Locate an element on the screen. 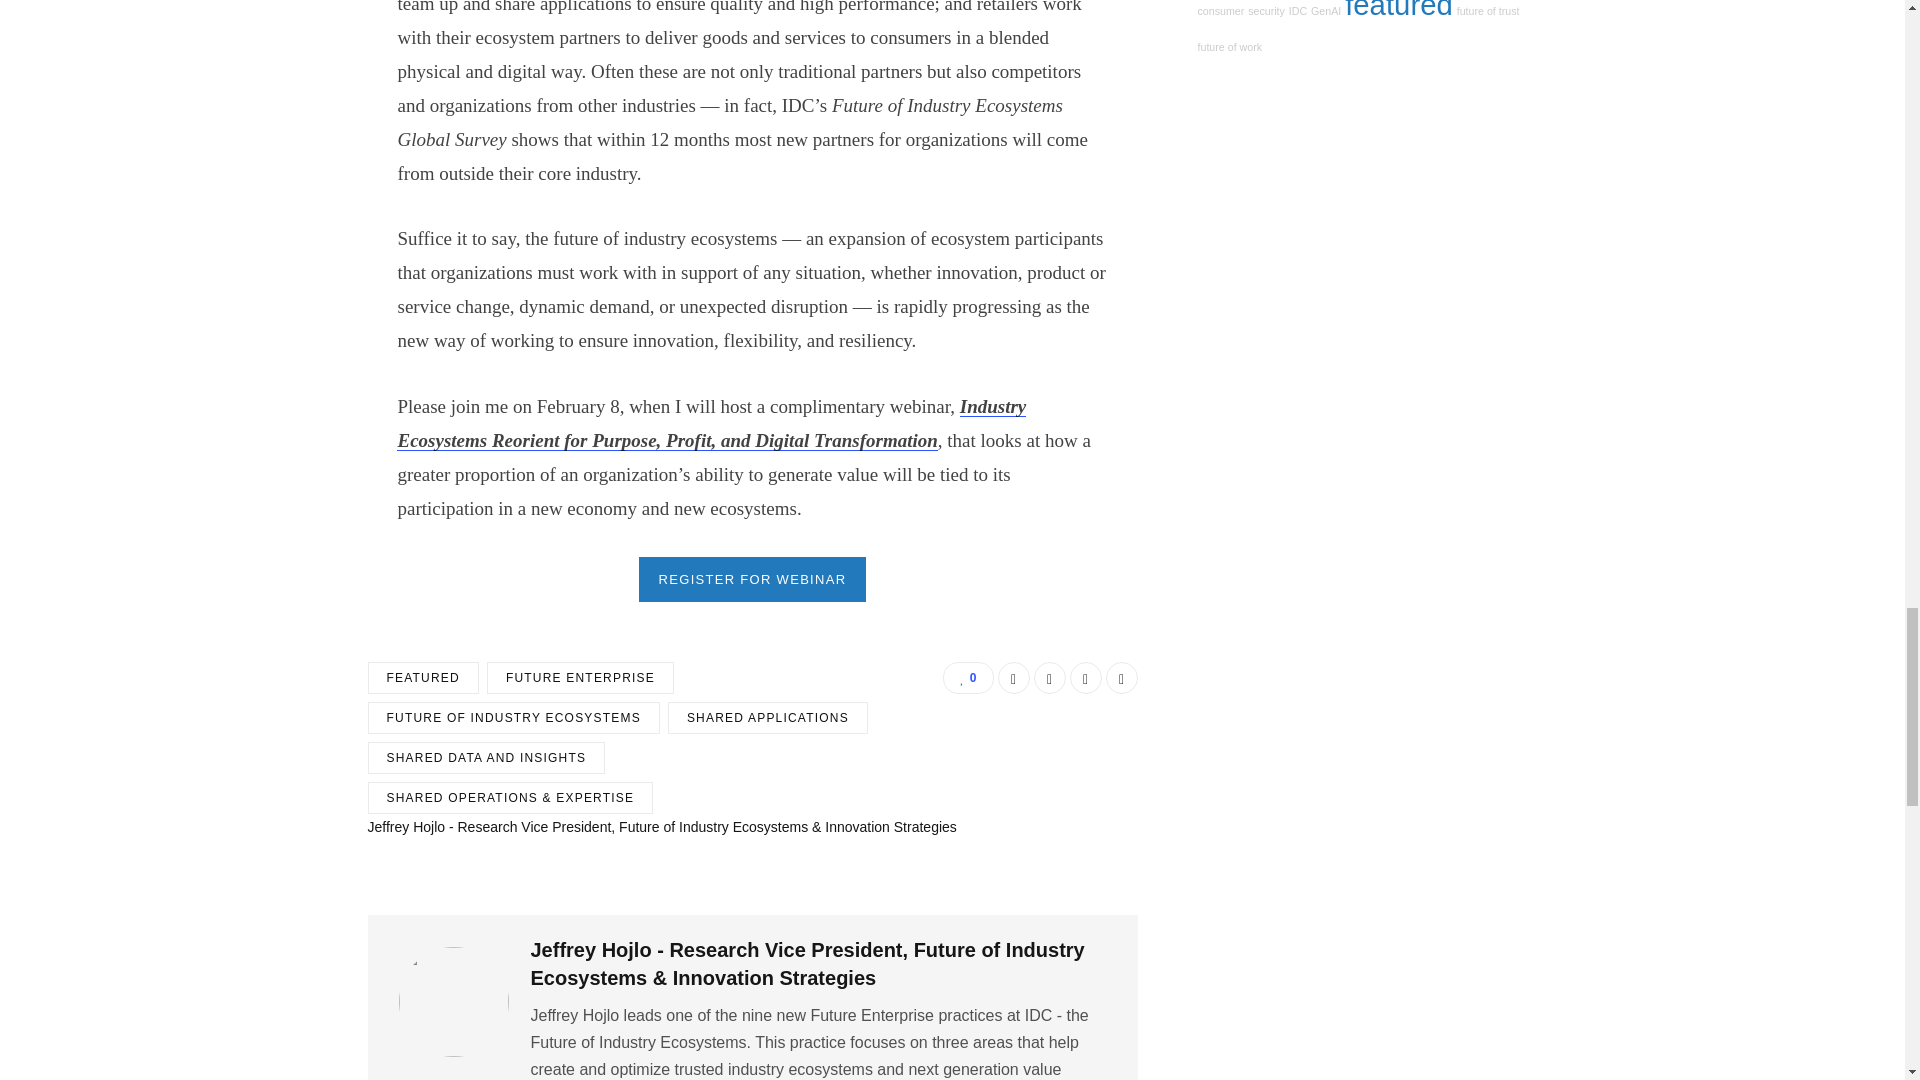 This screenshot has width=1920, height=1080. Share on Facebook is located at coordinates (1014, 678).